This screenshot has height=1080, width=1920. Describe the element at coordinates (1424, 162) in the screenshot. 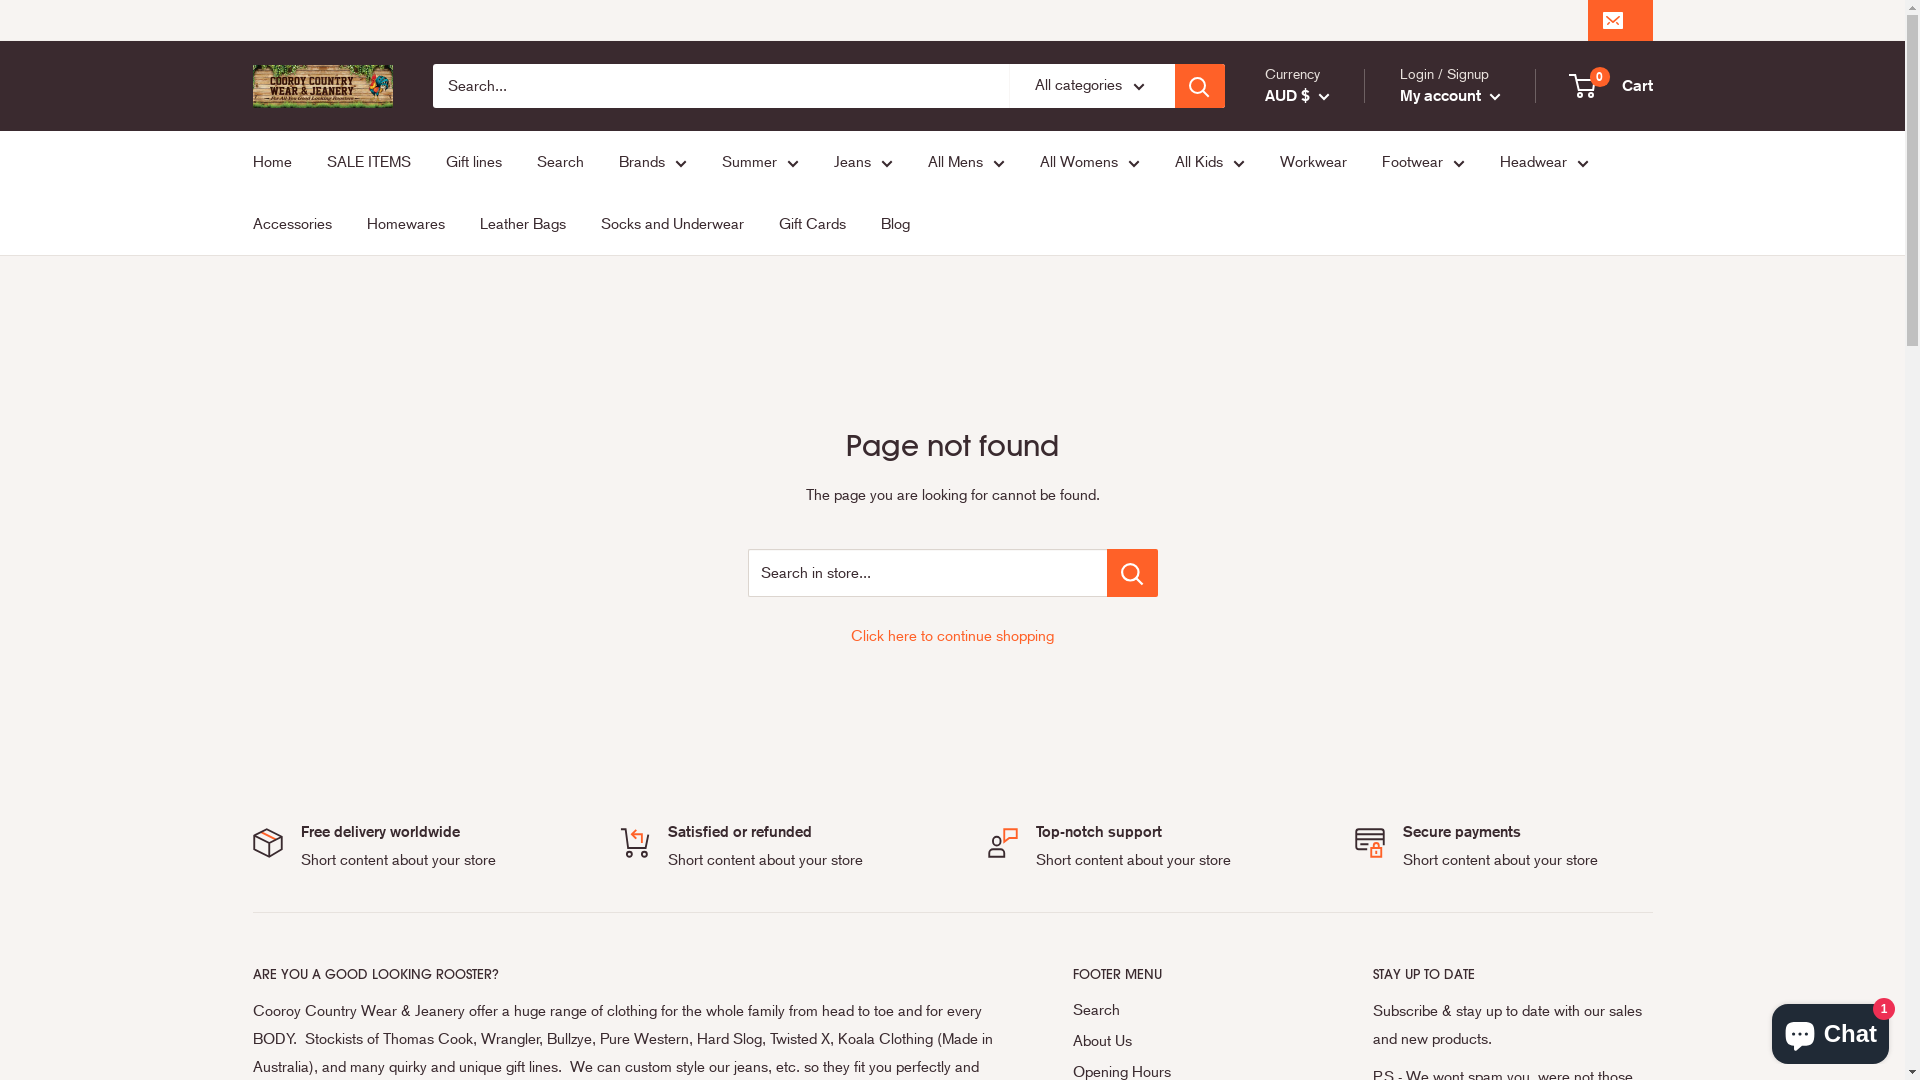

I see `Footwear` at that location.